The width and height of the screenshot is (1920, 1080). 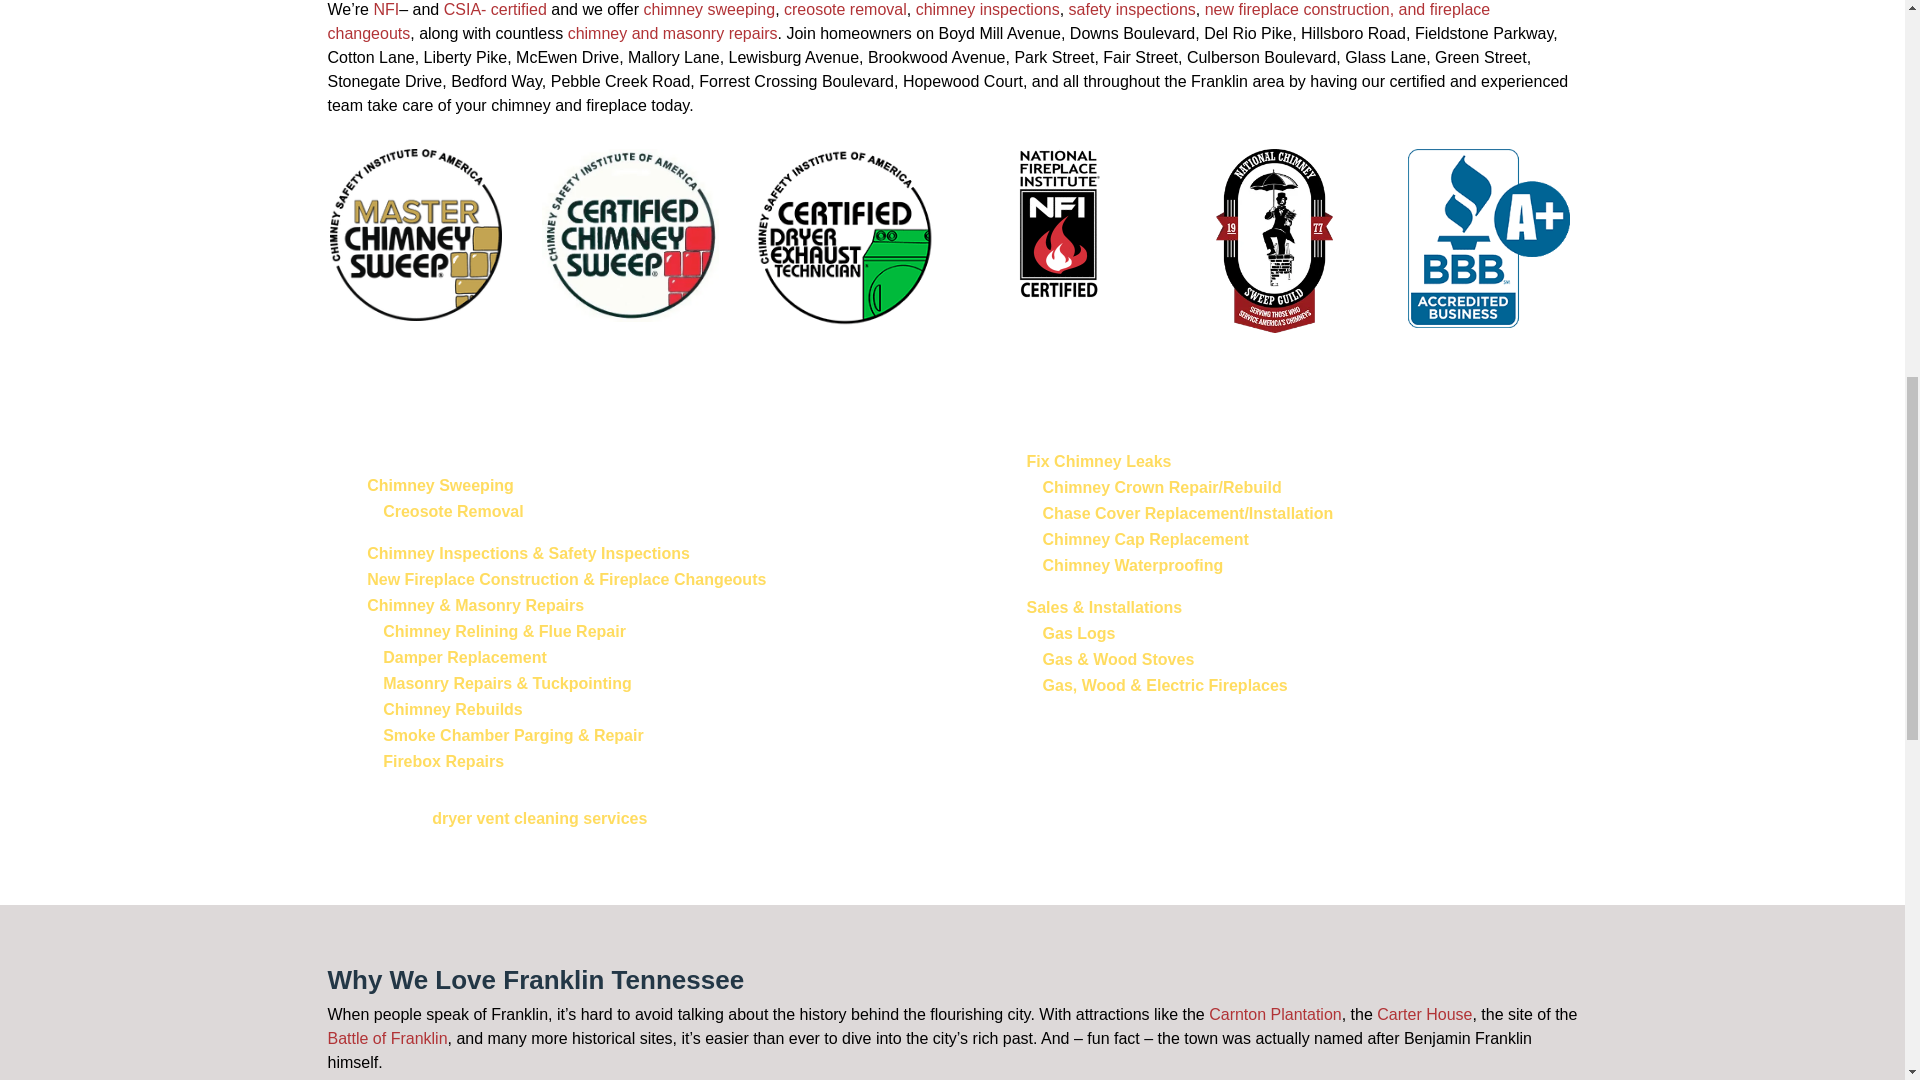 What do you see at coordinates (844, 238) in the screenshot?
I see `CDET` at bounding box center [844, 238].